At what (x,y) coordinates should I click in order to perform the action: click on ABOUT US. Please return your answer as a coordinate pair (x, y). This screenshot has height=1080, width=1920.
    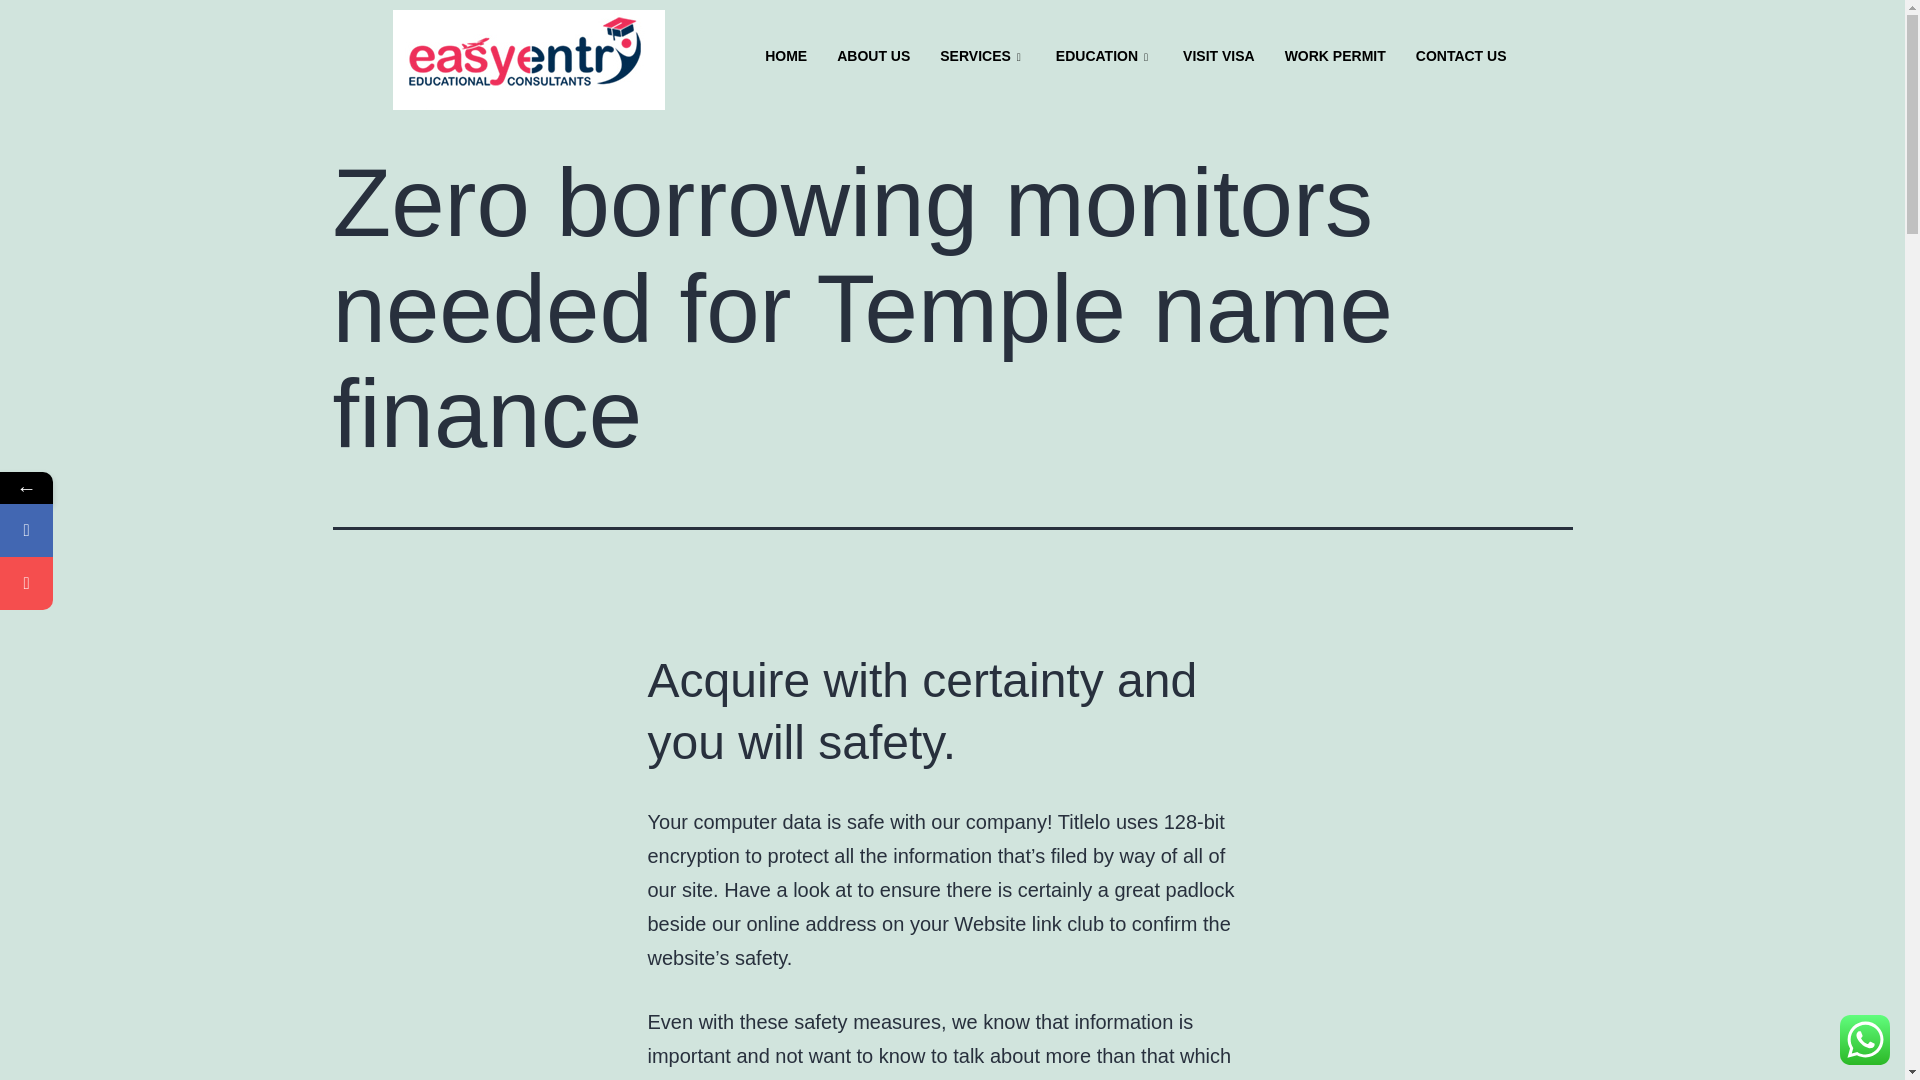
    Looking at the image, I should click on (873, 57).